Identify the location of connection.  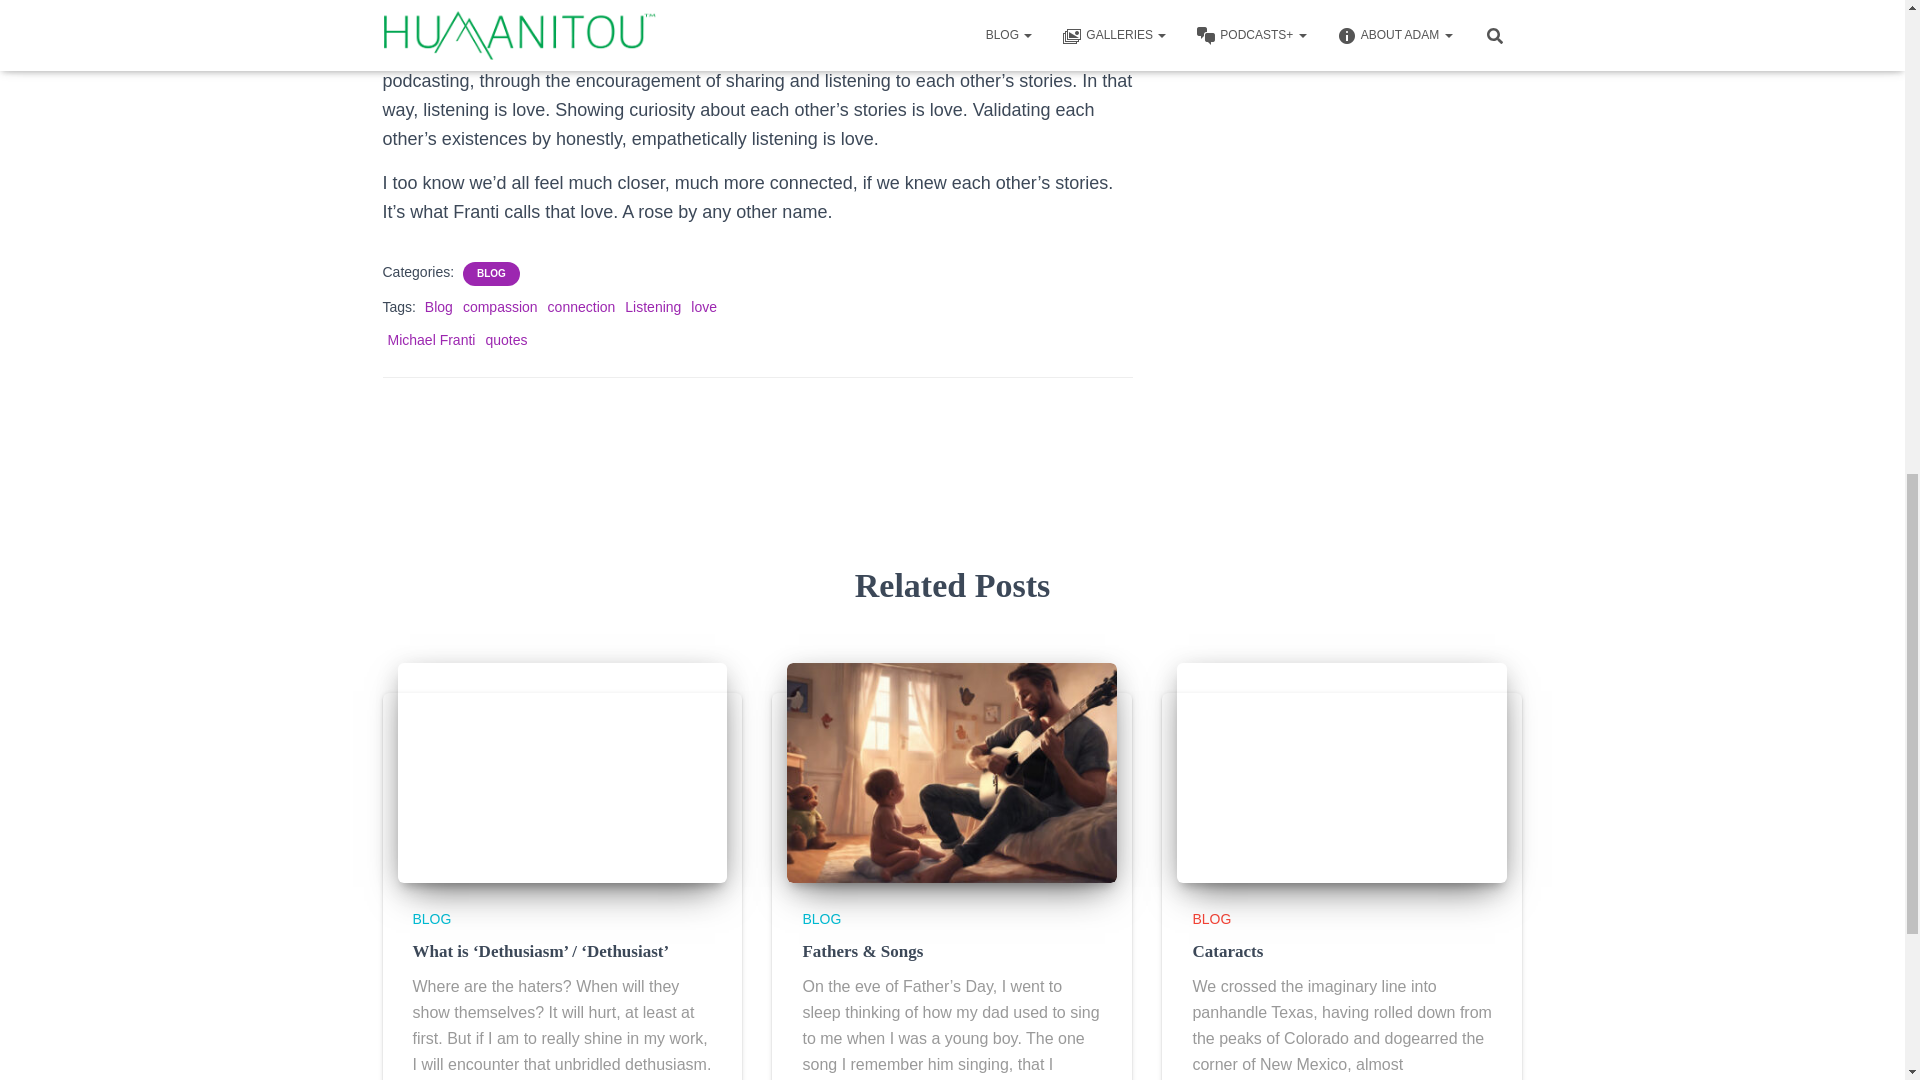
(582, 307).